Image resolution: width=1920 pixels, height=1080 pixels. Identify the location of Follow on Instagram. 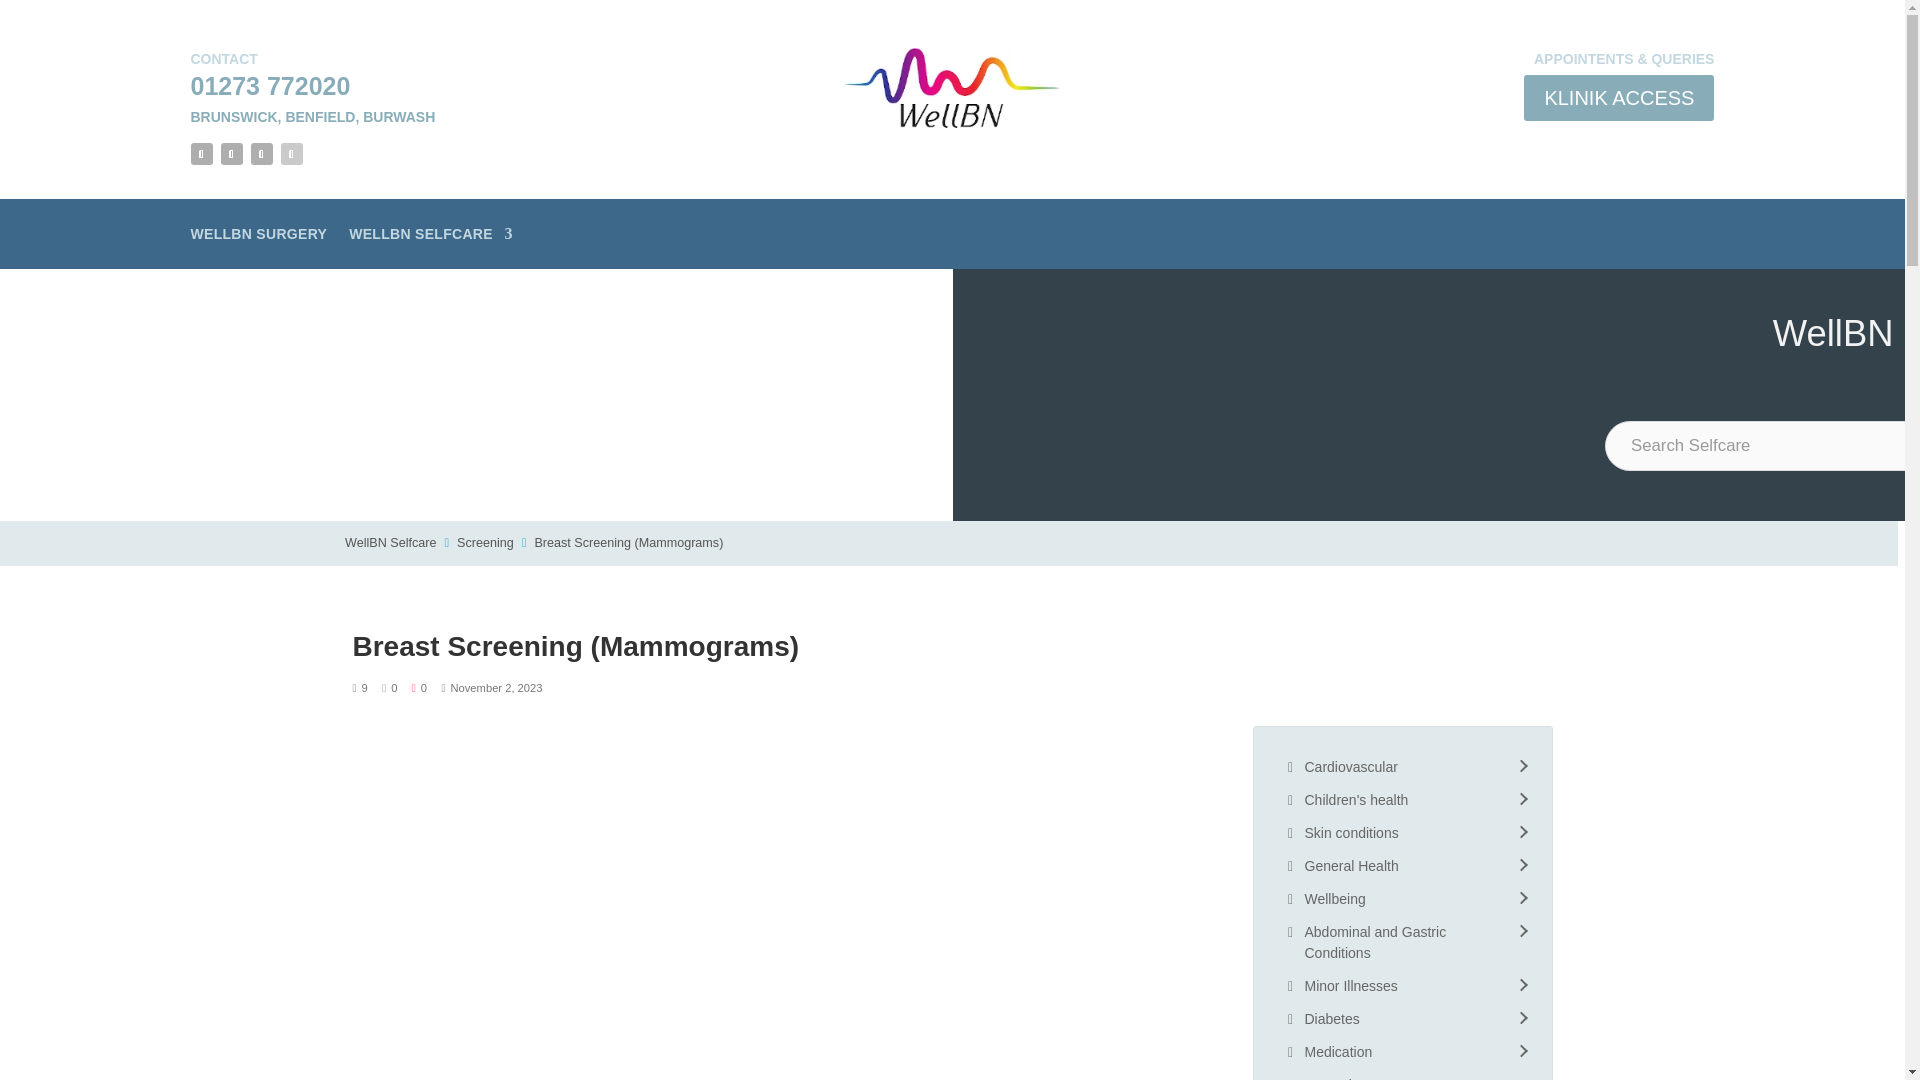
(260, 154).